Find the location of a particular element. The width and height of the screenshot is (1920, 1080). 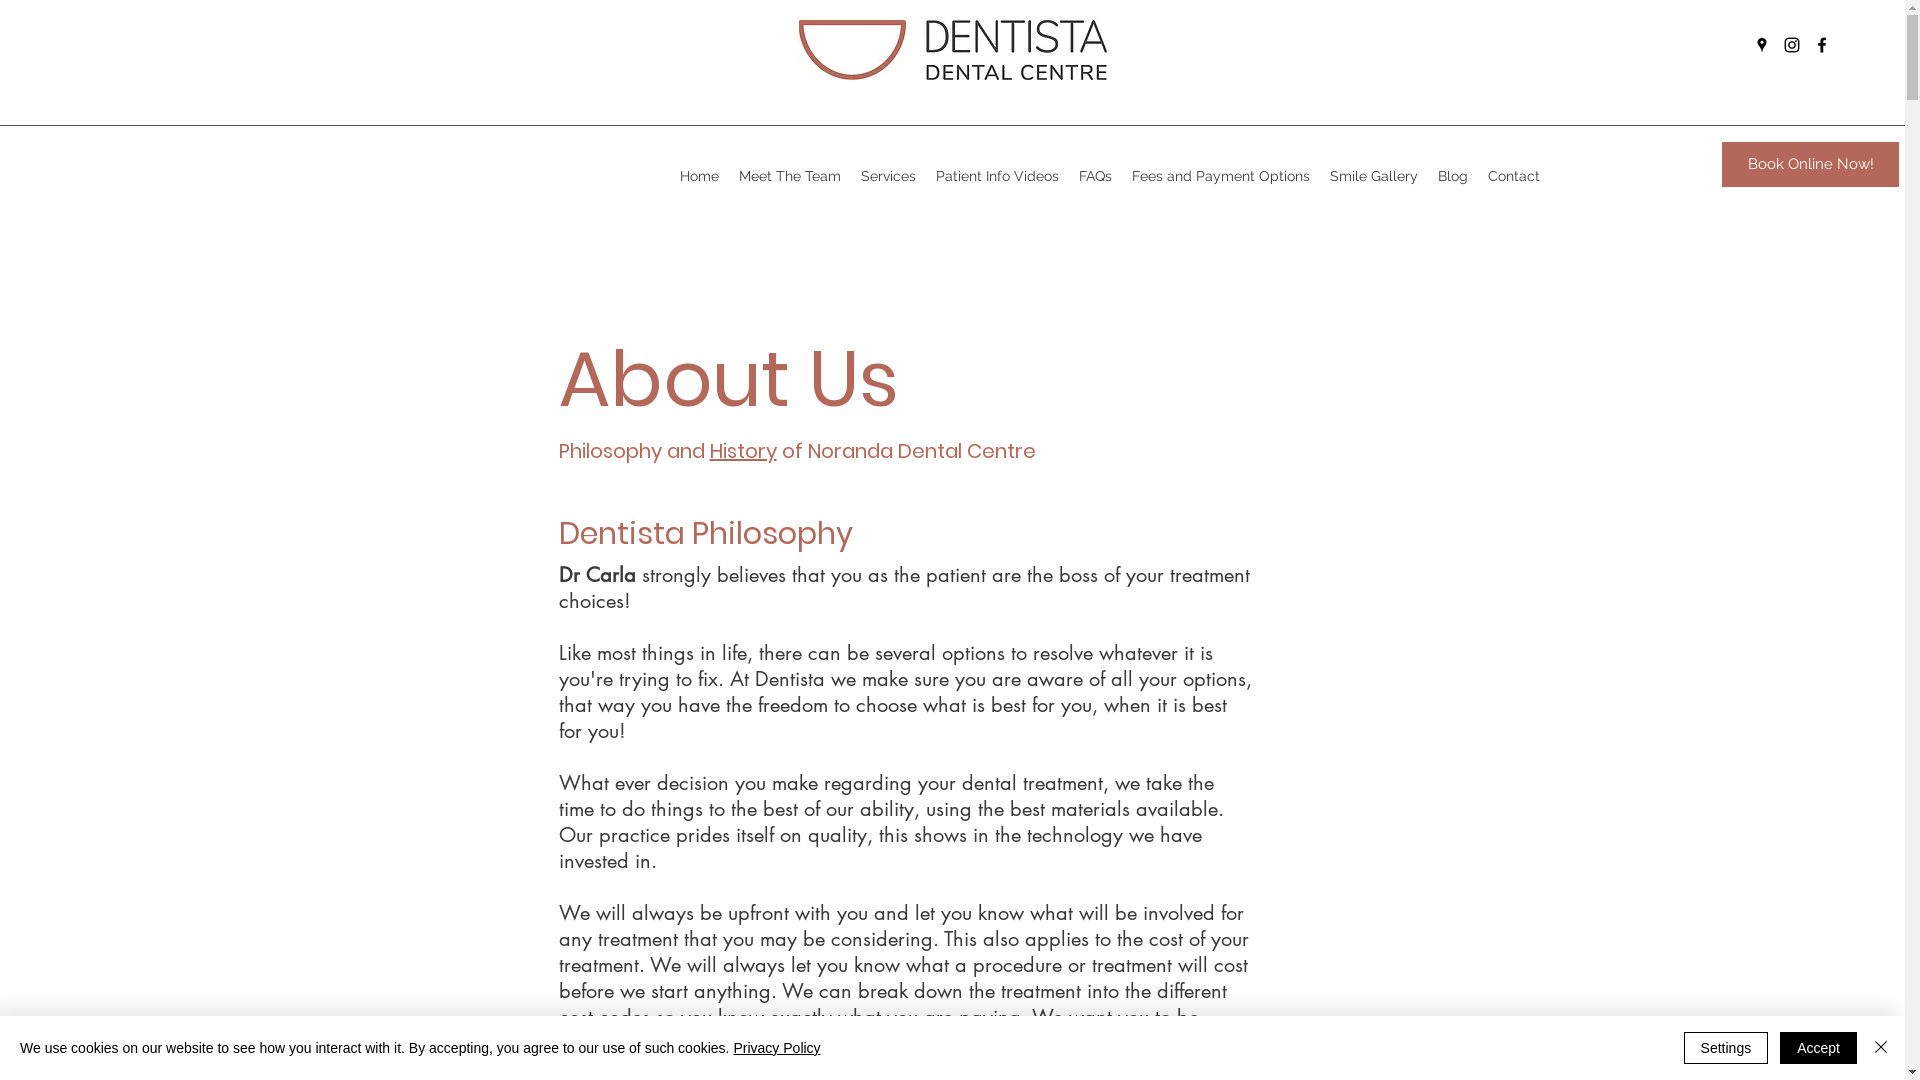

Settings is located at coordinates (1726, 1048).